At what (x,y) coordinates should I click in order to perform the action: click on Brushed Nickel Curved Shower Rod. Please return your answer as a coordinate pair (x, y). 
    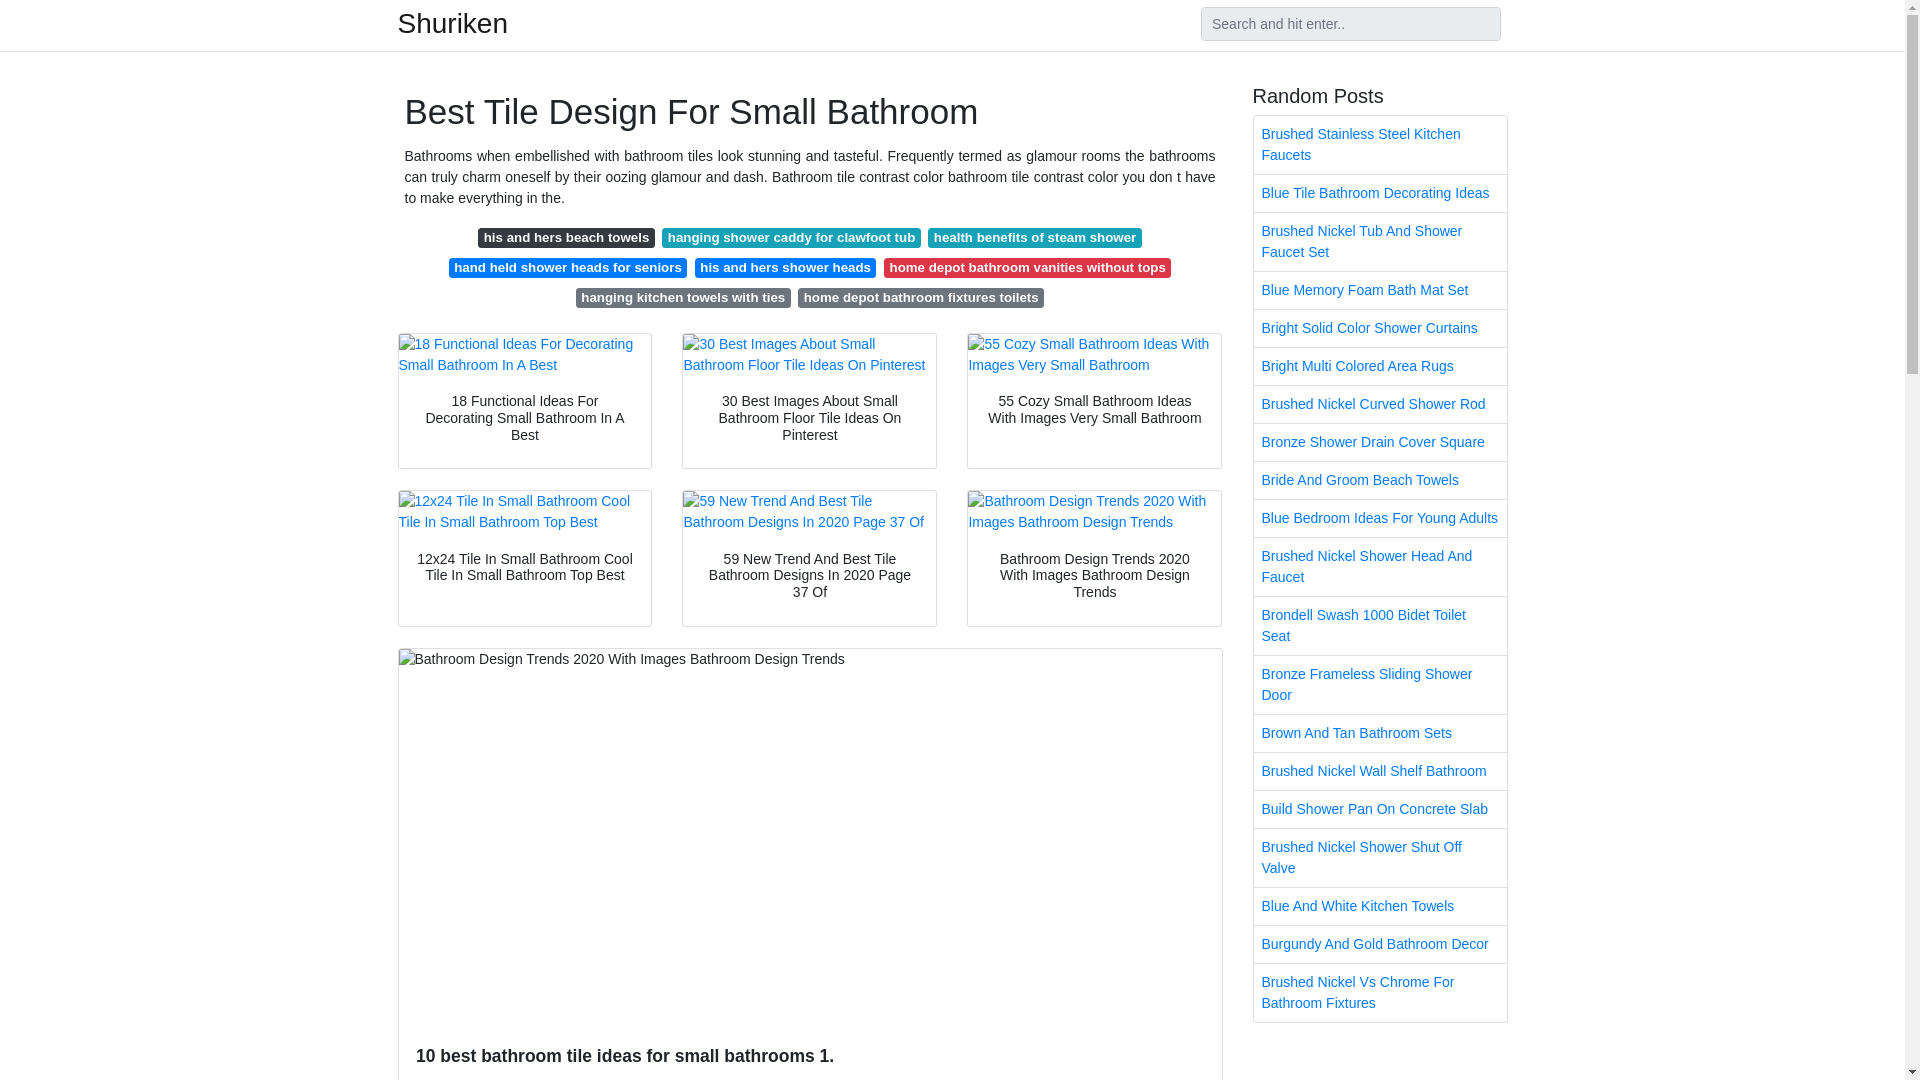
    Looking at the image, I should click on (1380, 404).